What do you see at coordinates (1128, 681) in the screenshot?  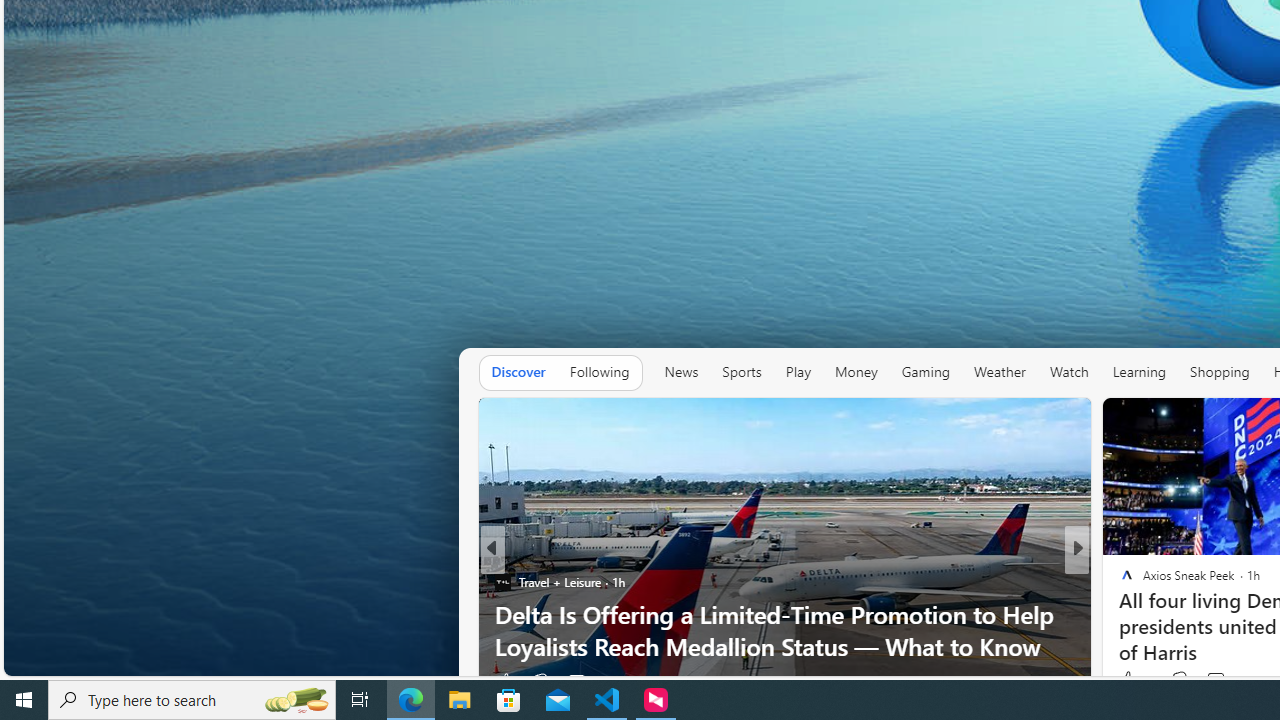 I see `83 Like` at bounding box center [1128, 681].